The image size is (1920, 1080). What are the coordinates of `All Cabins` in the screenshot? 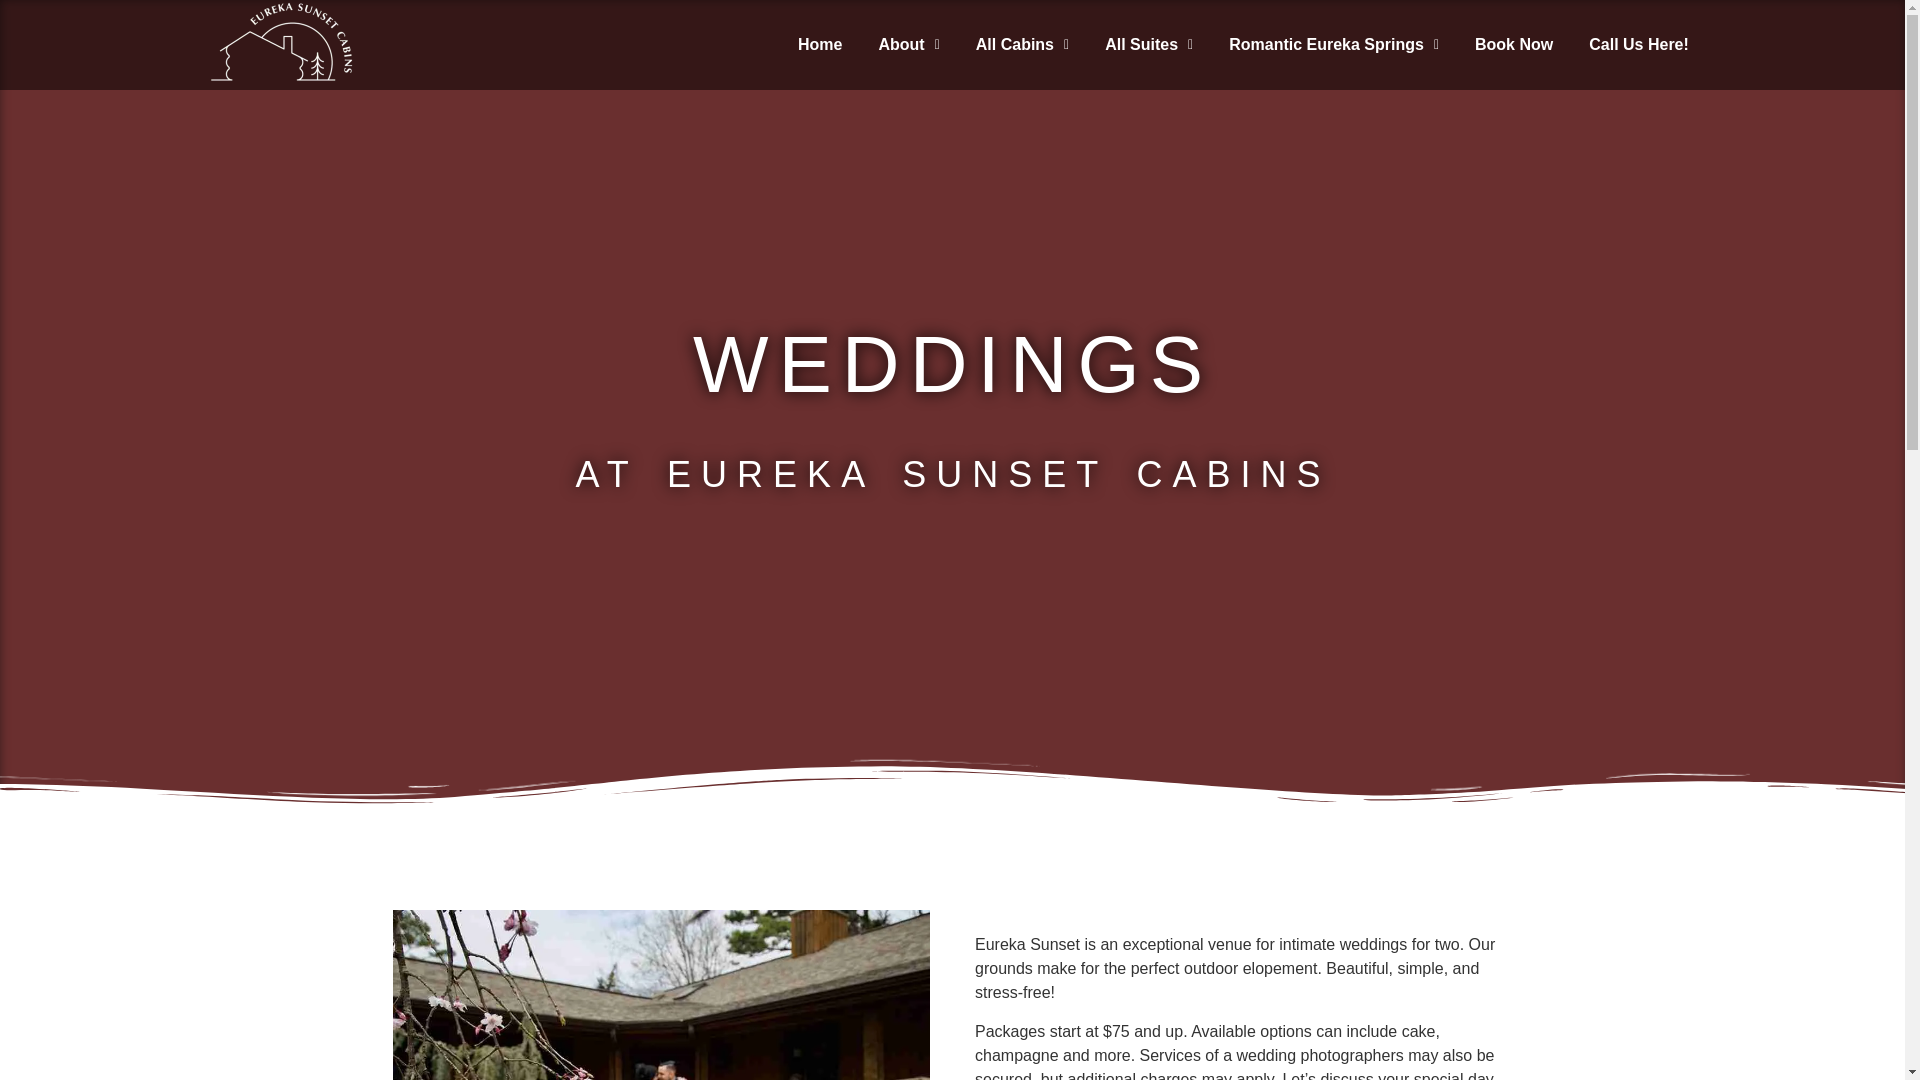 It's located at (1022, 44).